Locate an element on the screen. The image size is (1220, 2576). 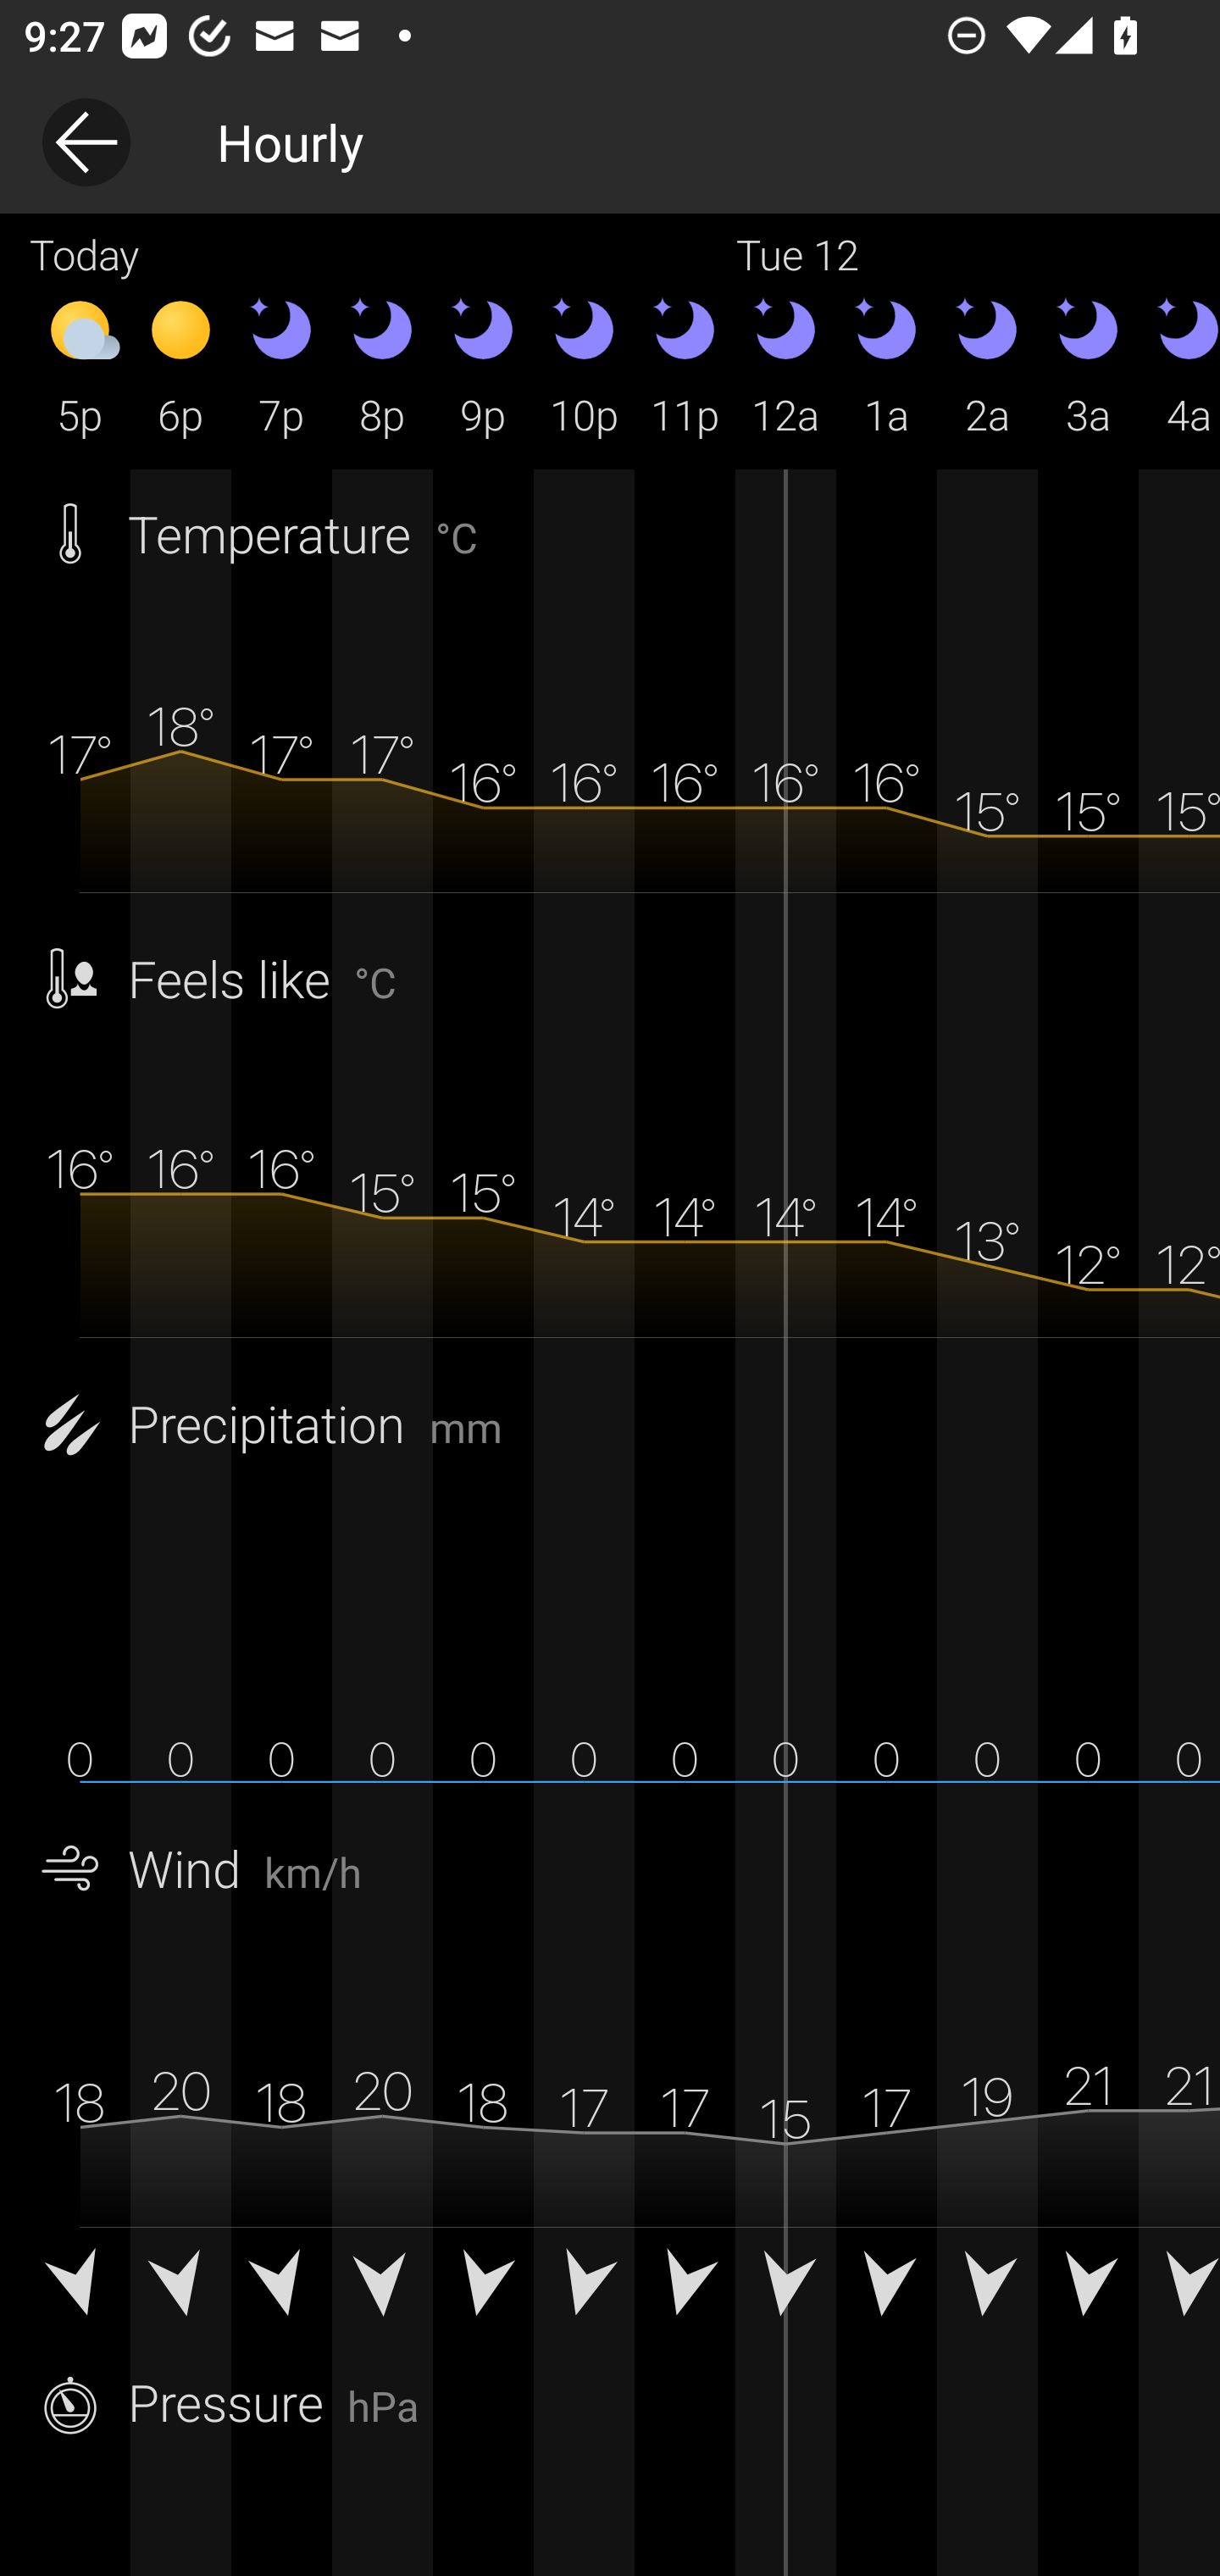
 is located at coordinates (584, 2286).